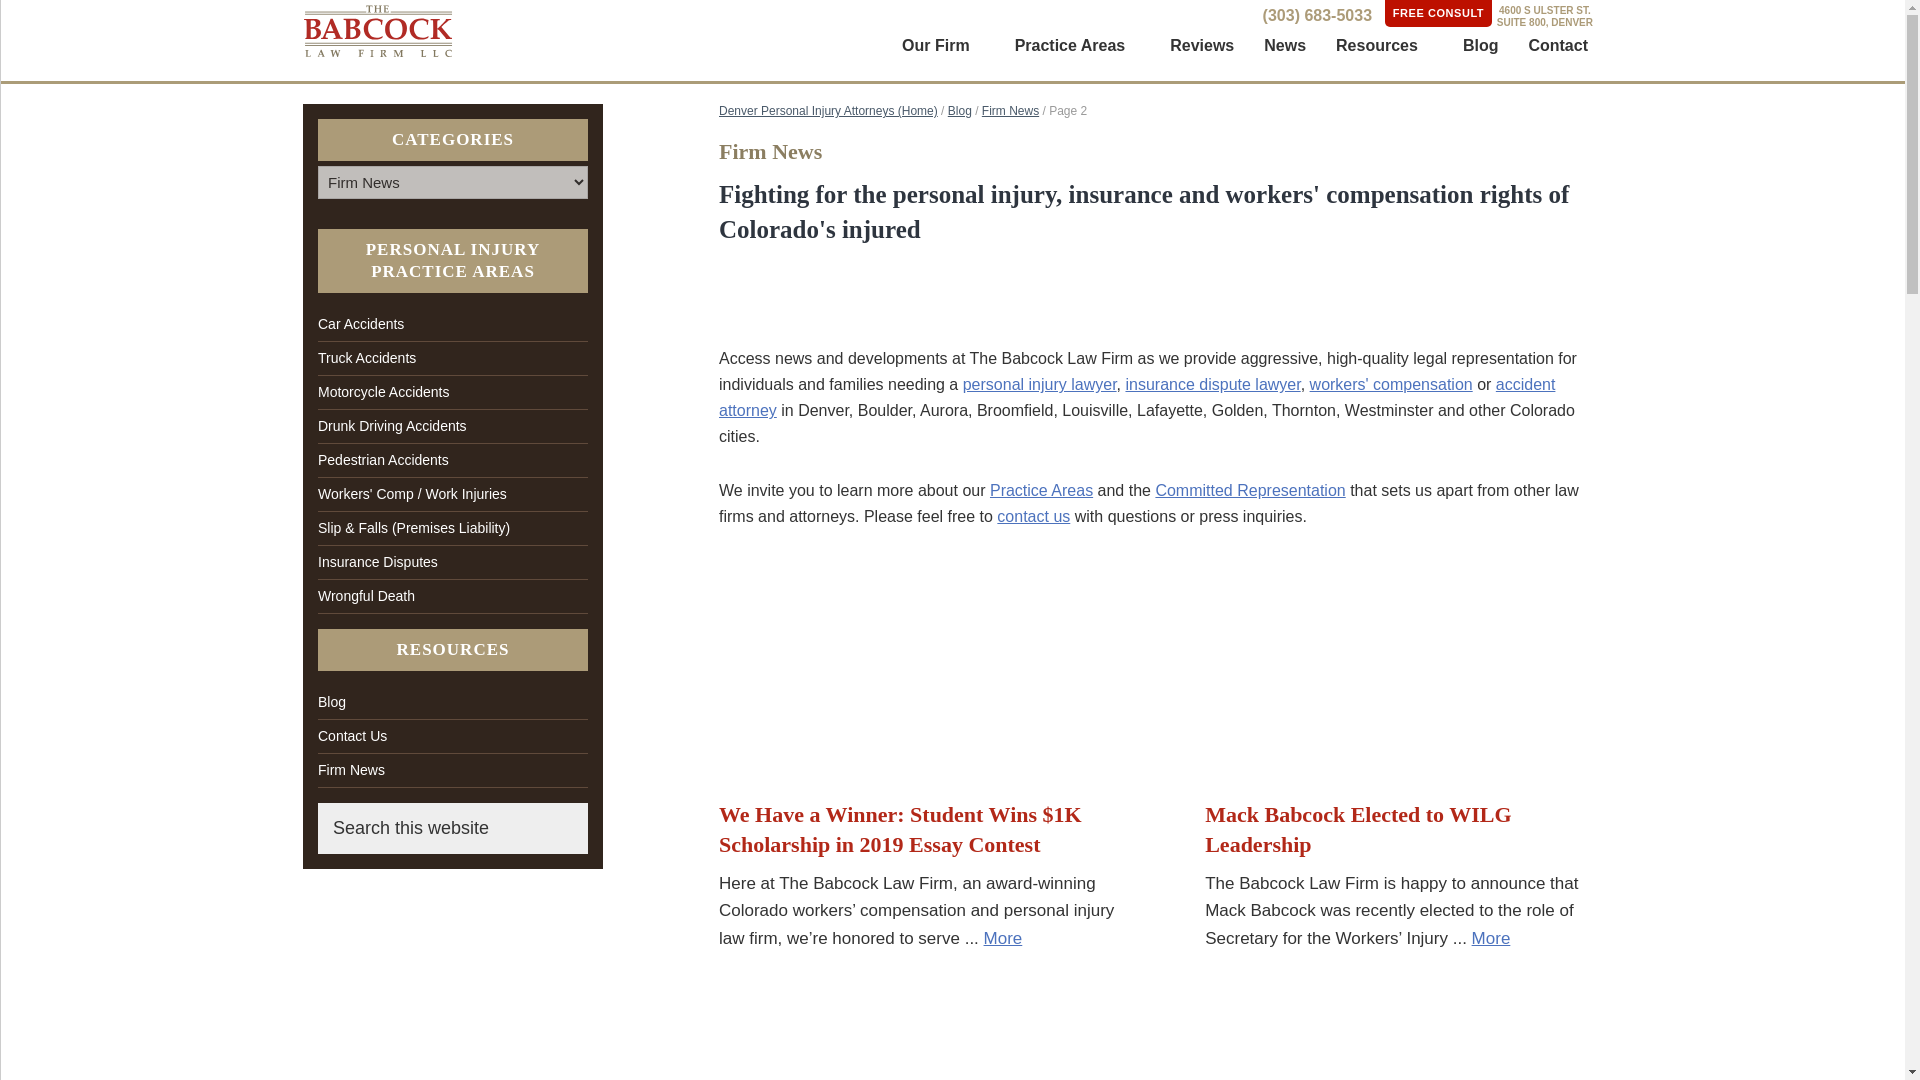  Describe the element at coordinates (944, 45) in the screenshot. I see `Our Firm` at that location.